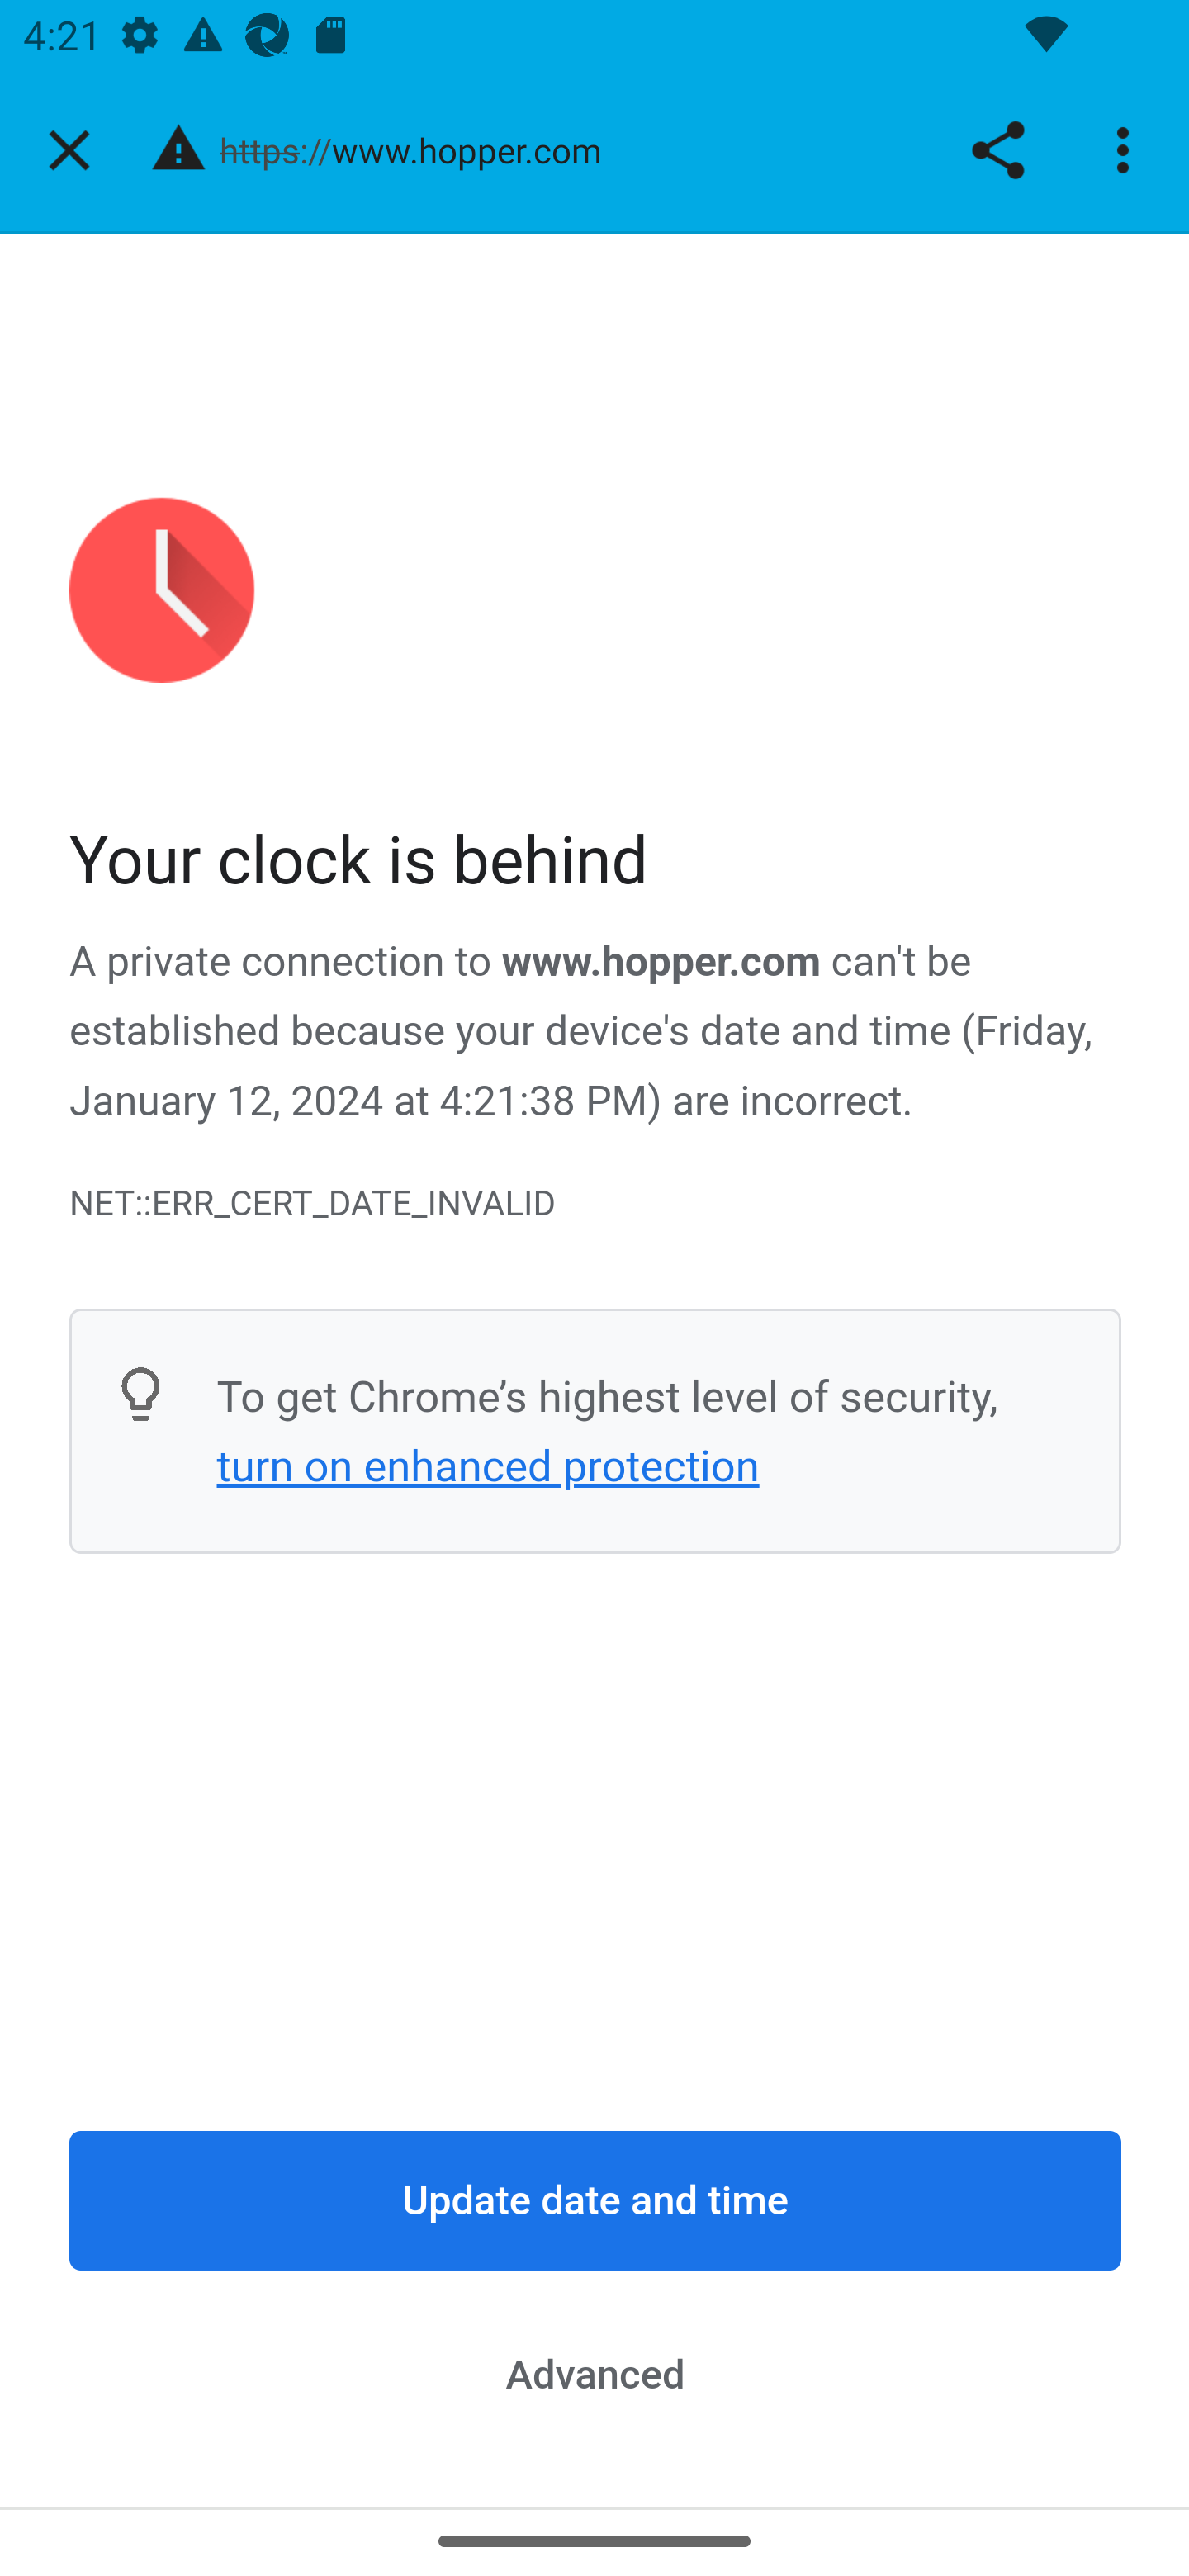  I want to click on https://www.hopper.com, so click(423, 149).